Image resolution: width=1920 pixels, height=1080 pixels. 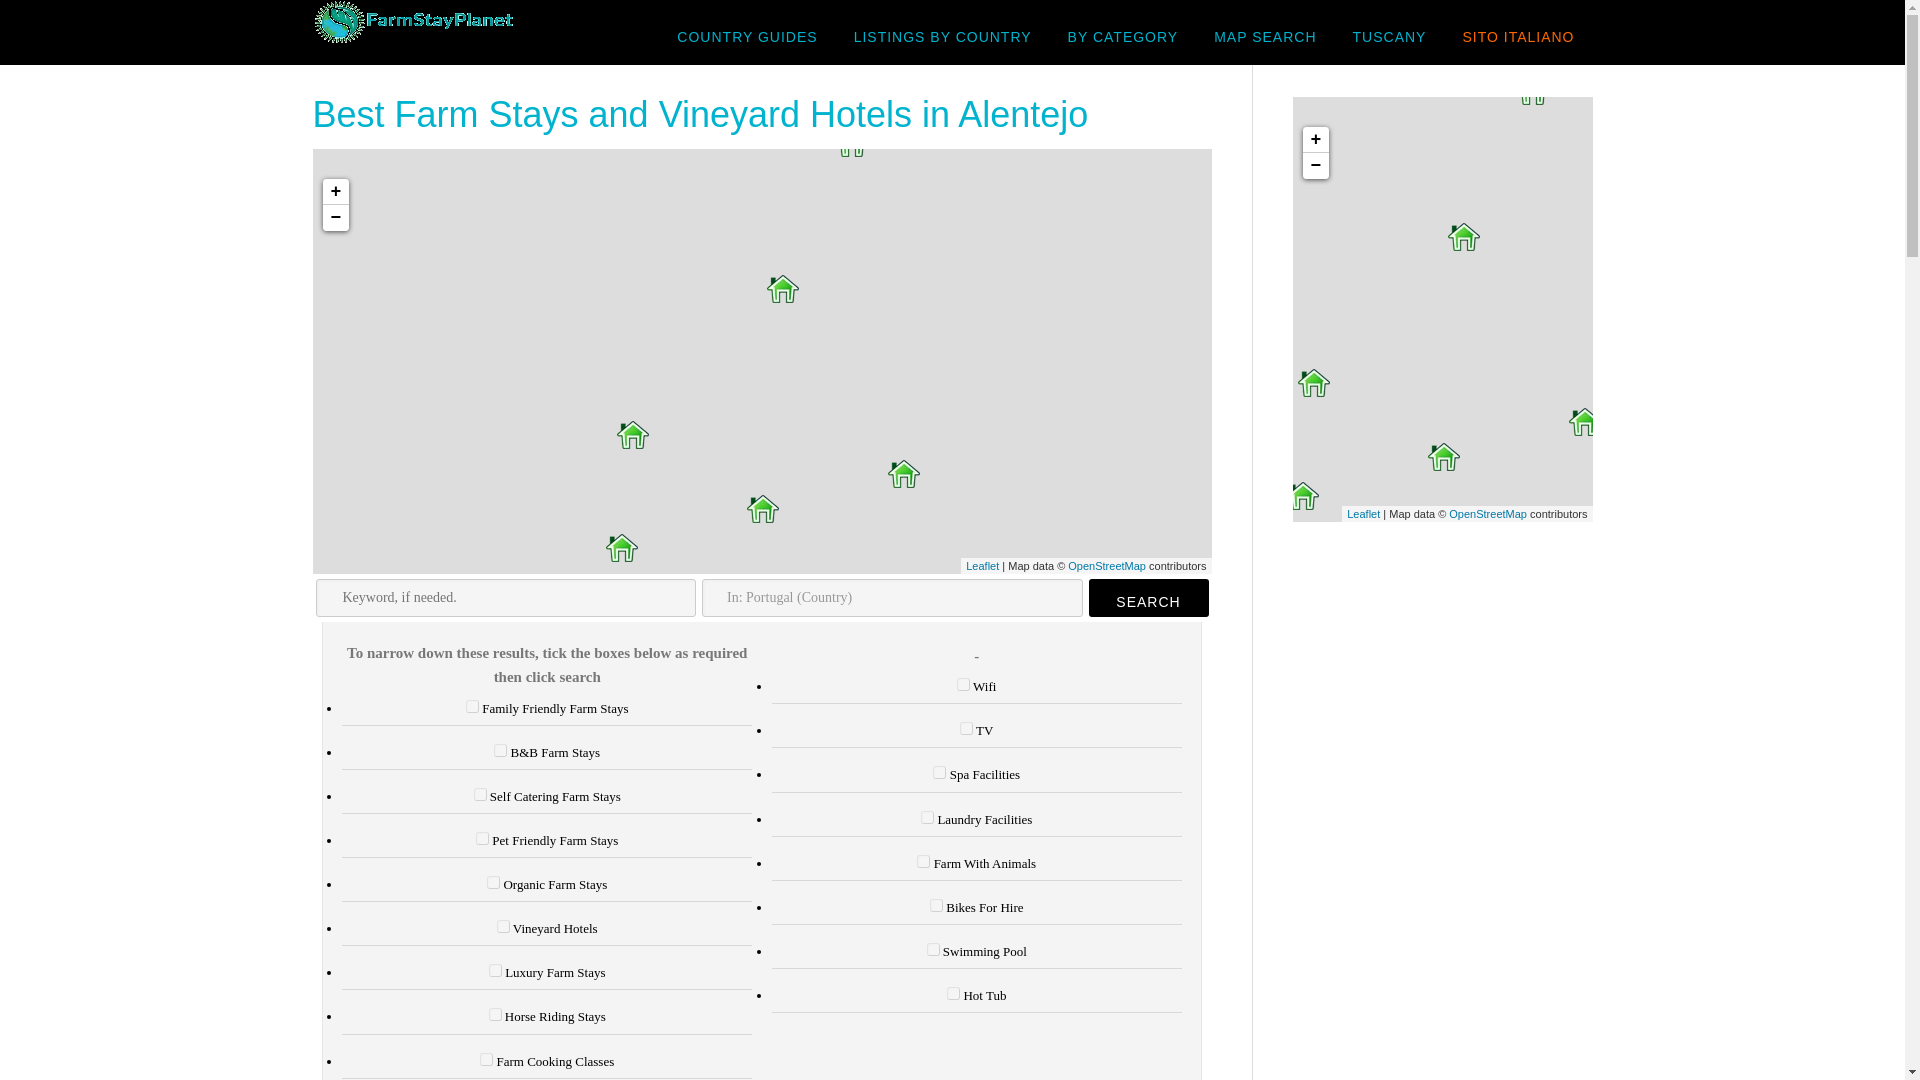 I want to click on 7960, so click(x=495, y=970).